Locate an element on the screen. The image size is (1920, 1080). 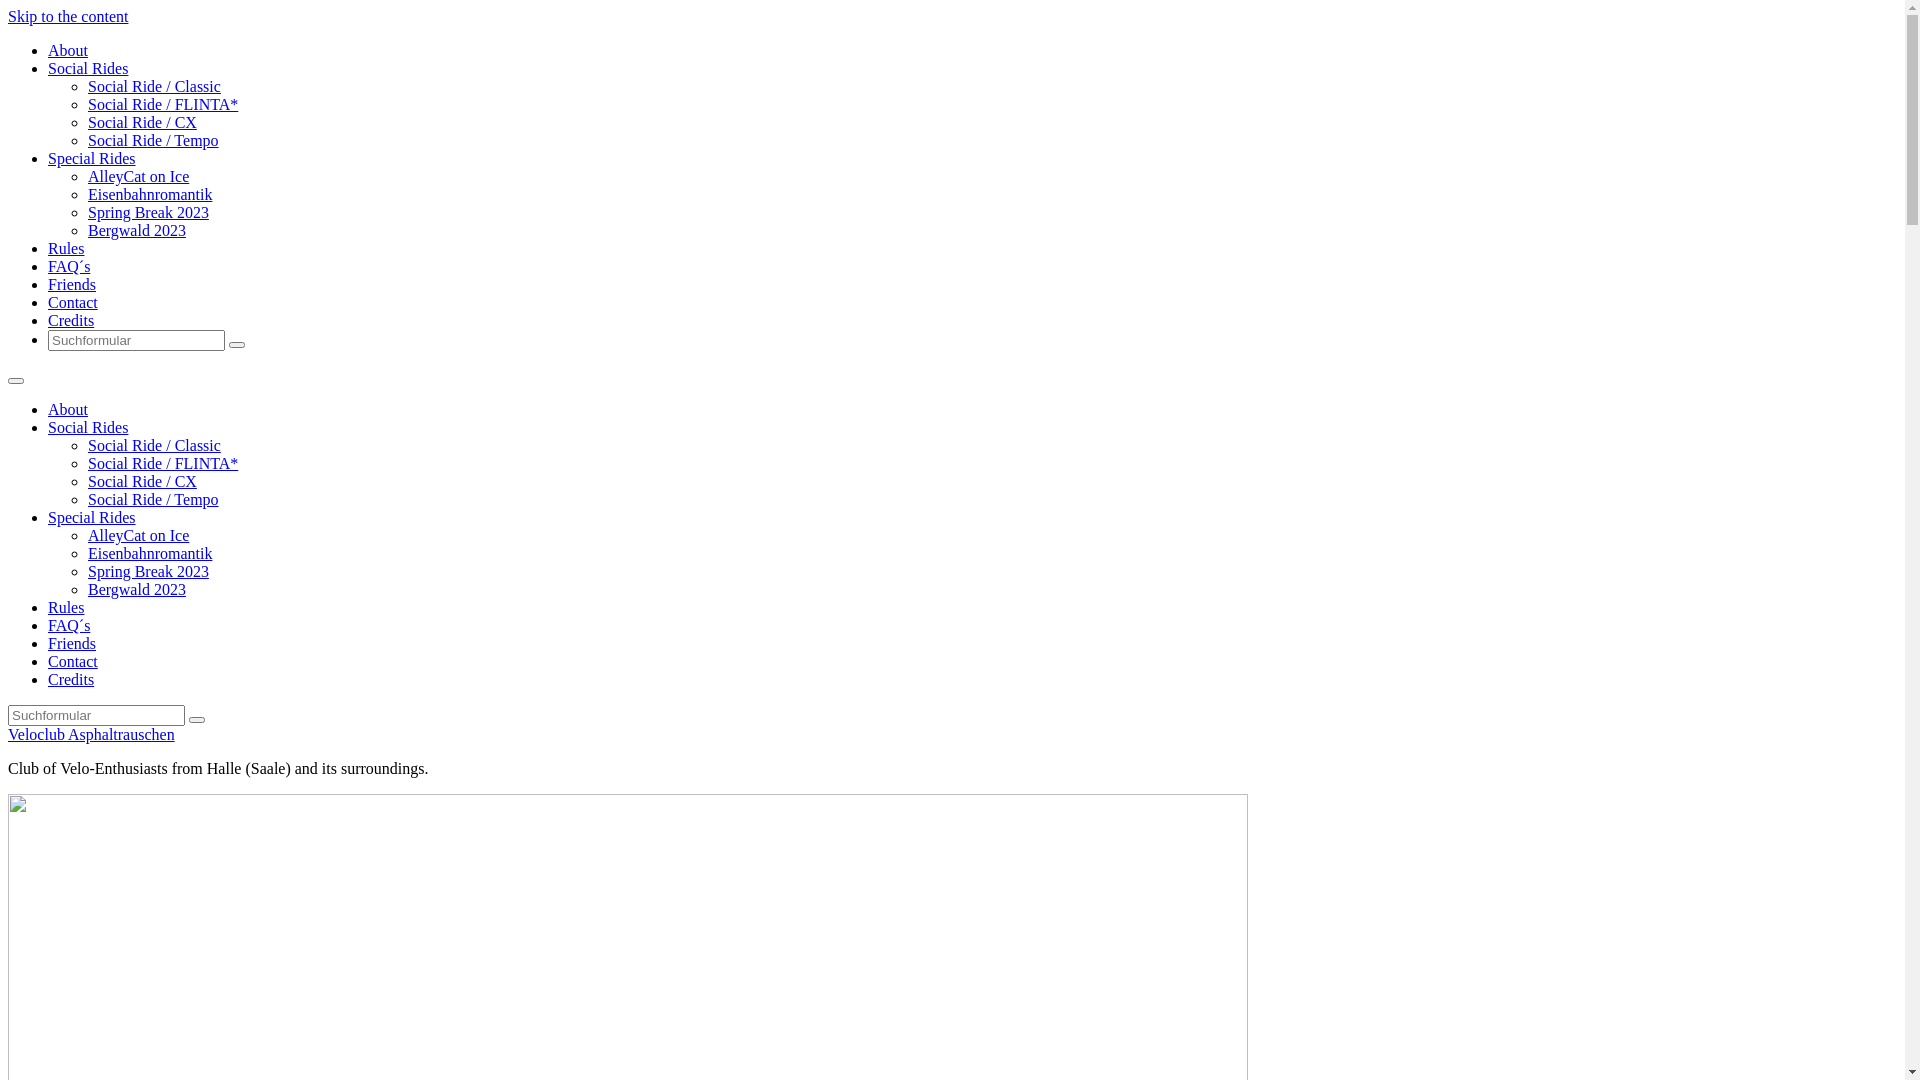
Contact is located at coordinates (73, 302).